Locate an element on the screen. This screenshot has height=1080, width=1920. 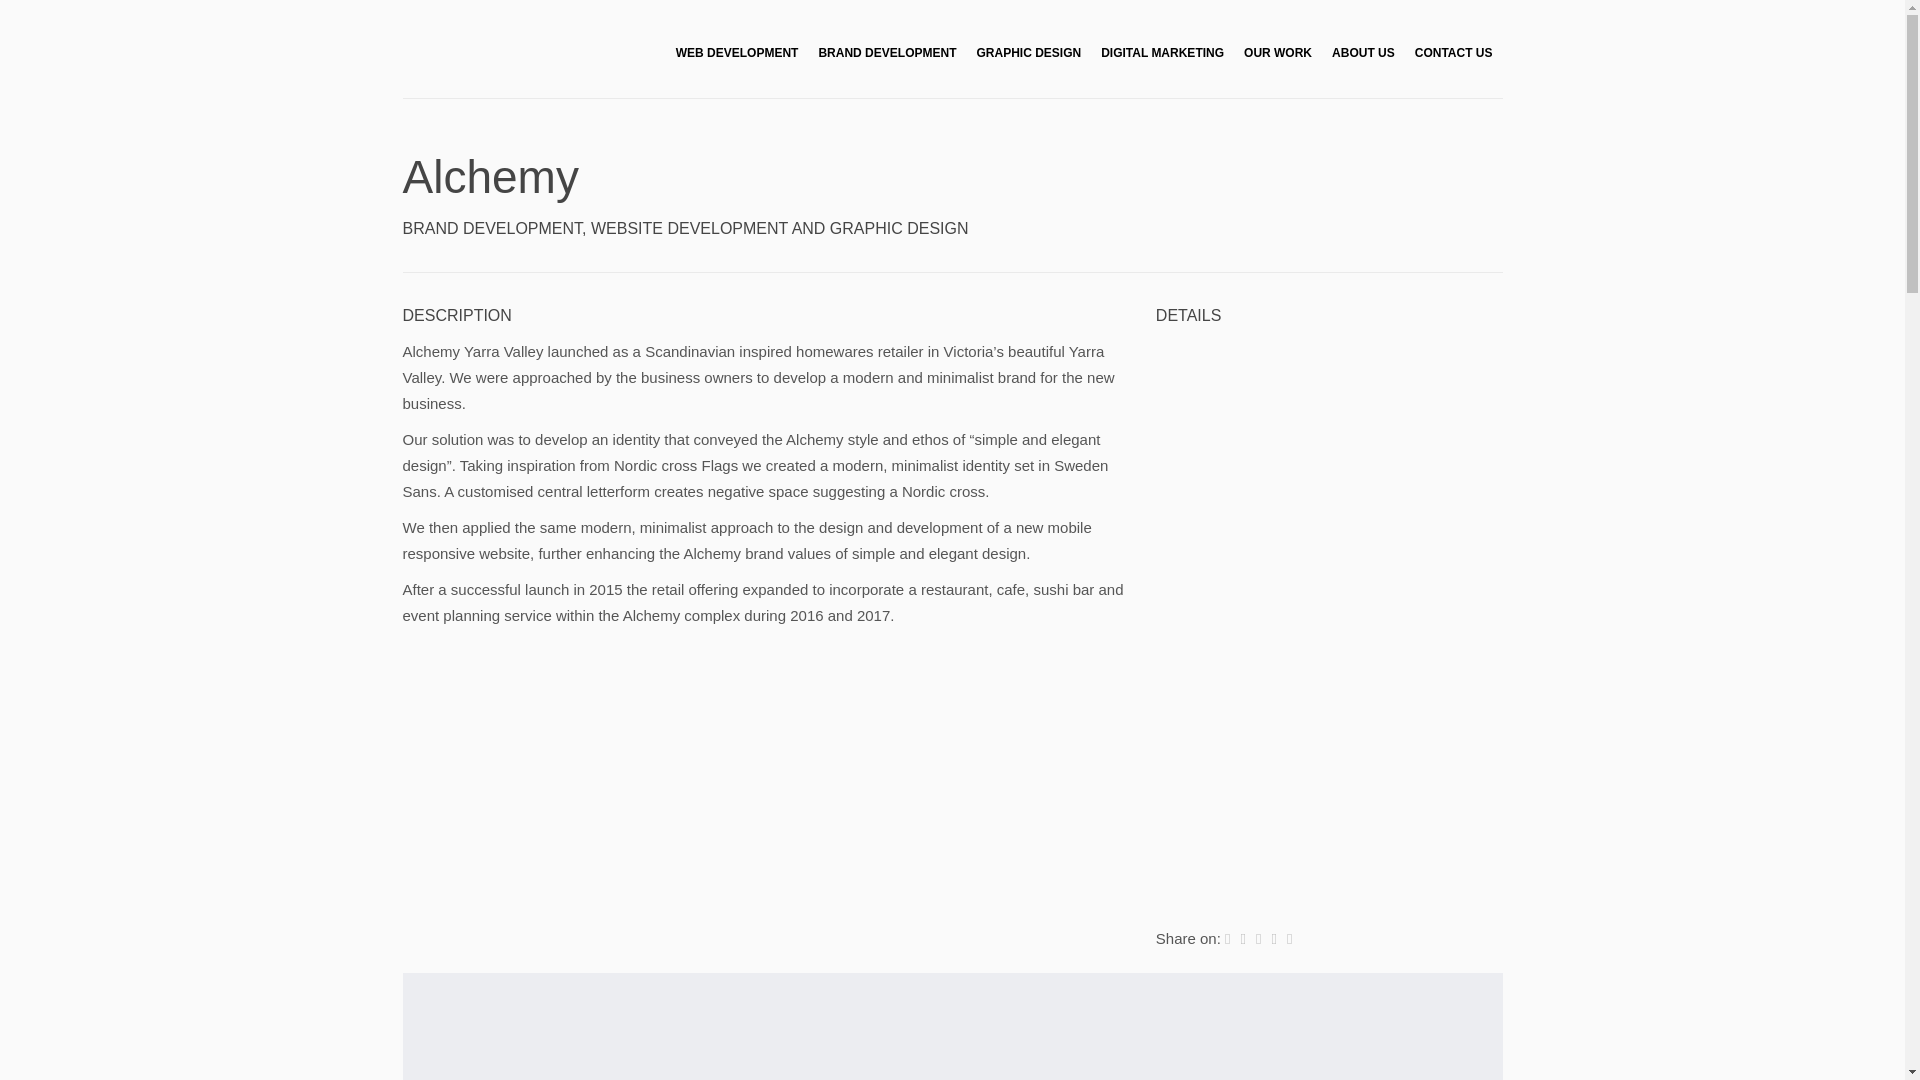
CONTACT US is located at coordinates (1454, 53).